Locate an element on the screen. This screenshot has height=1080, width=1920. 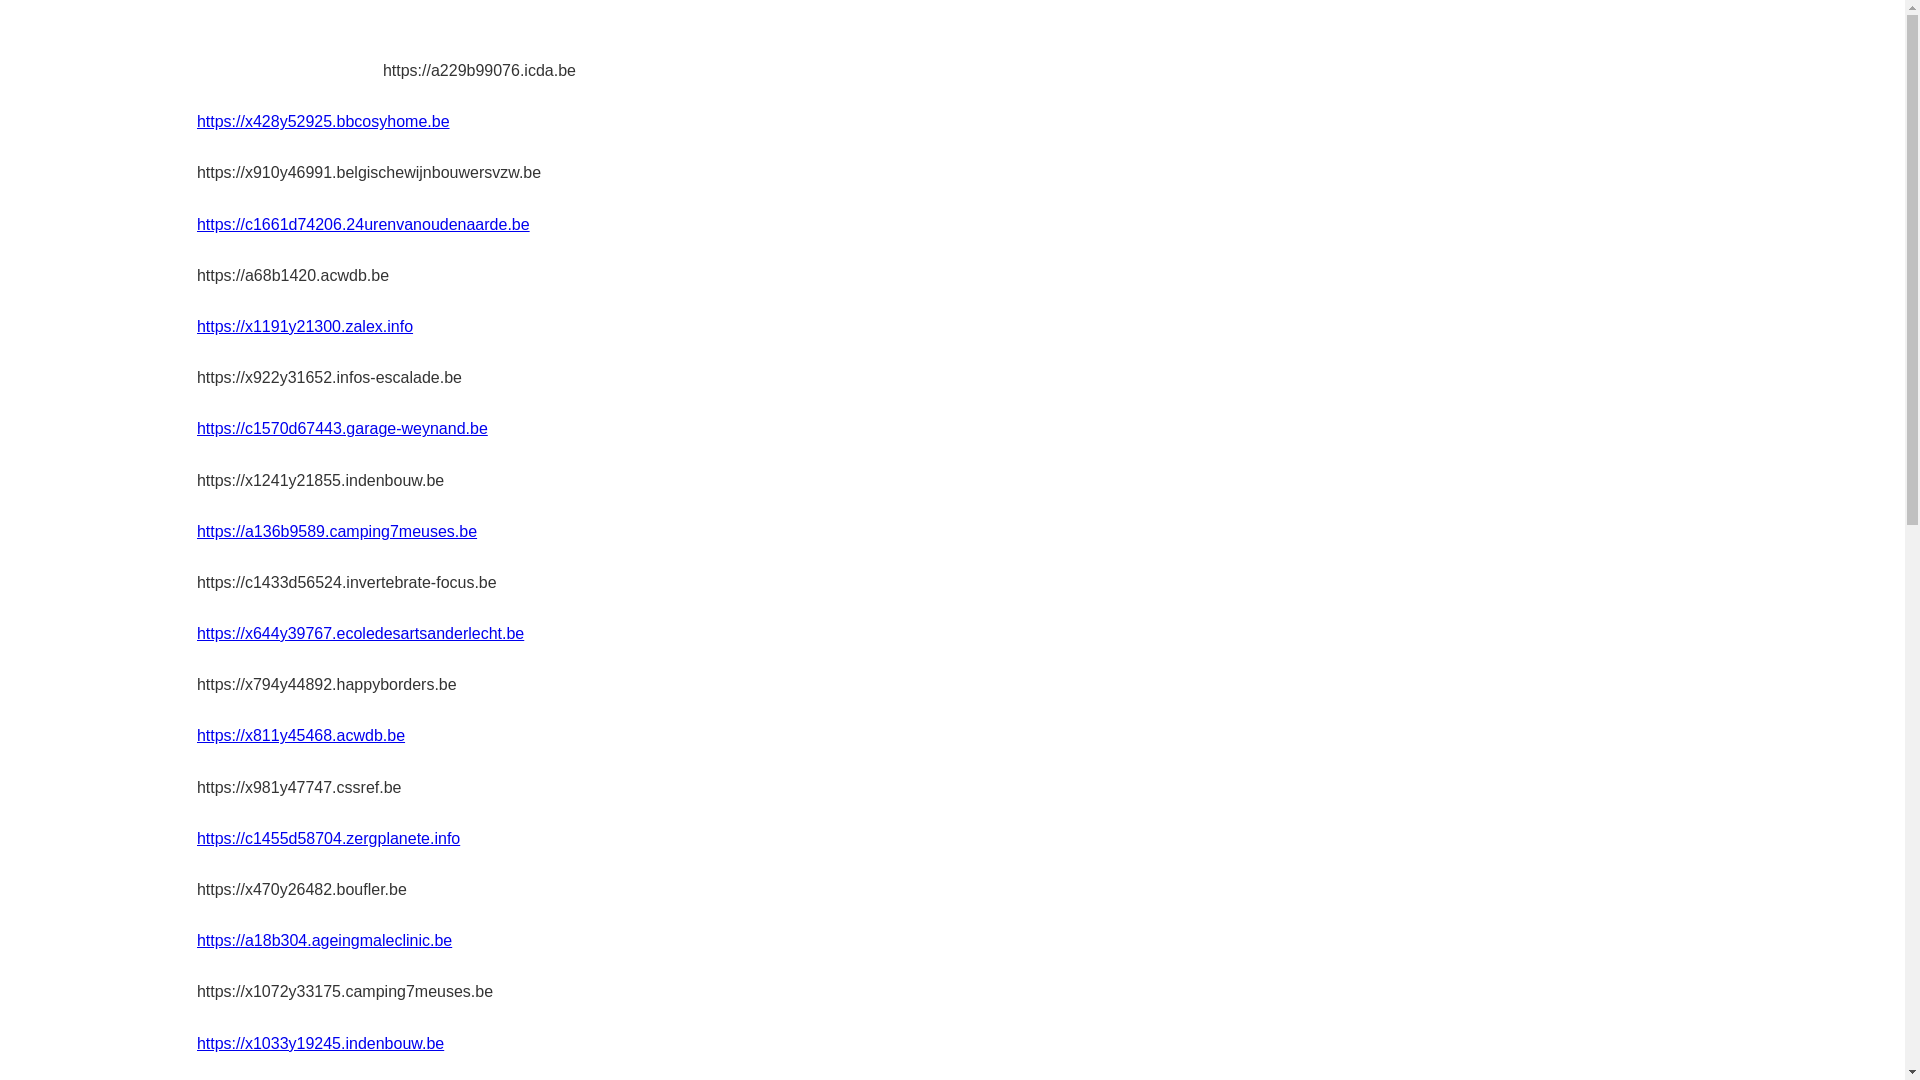
https://x428y52925.bbcosyhome.be is located at coordinates (324, 122).